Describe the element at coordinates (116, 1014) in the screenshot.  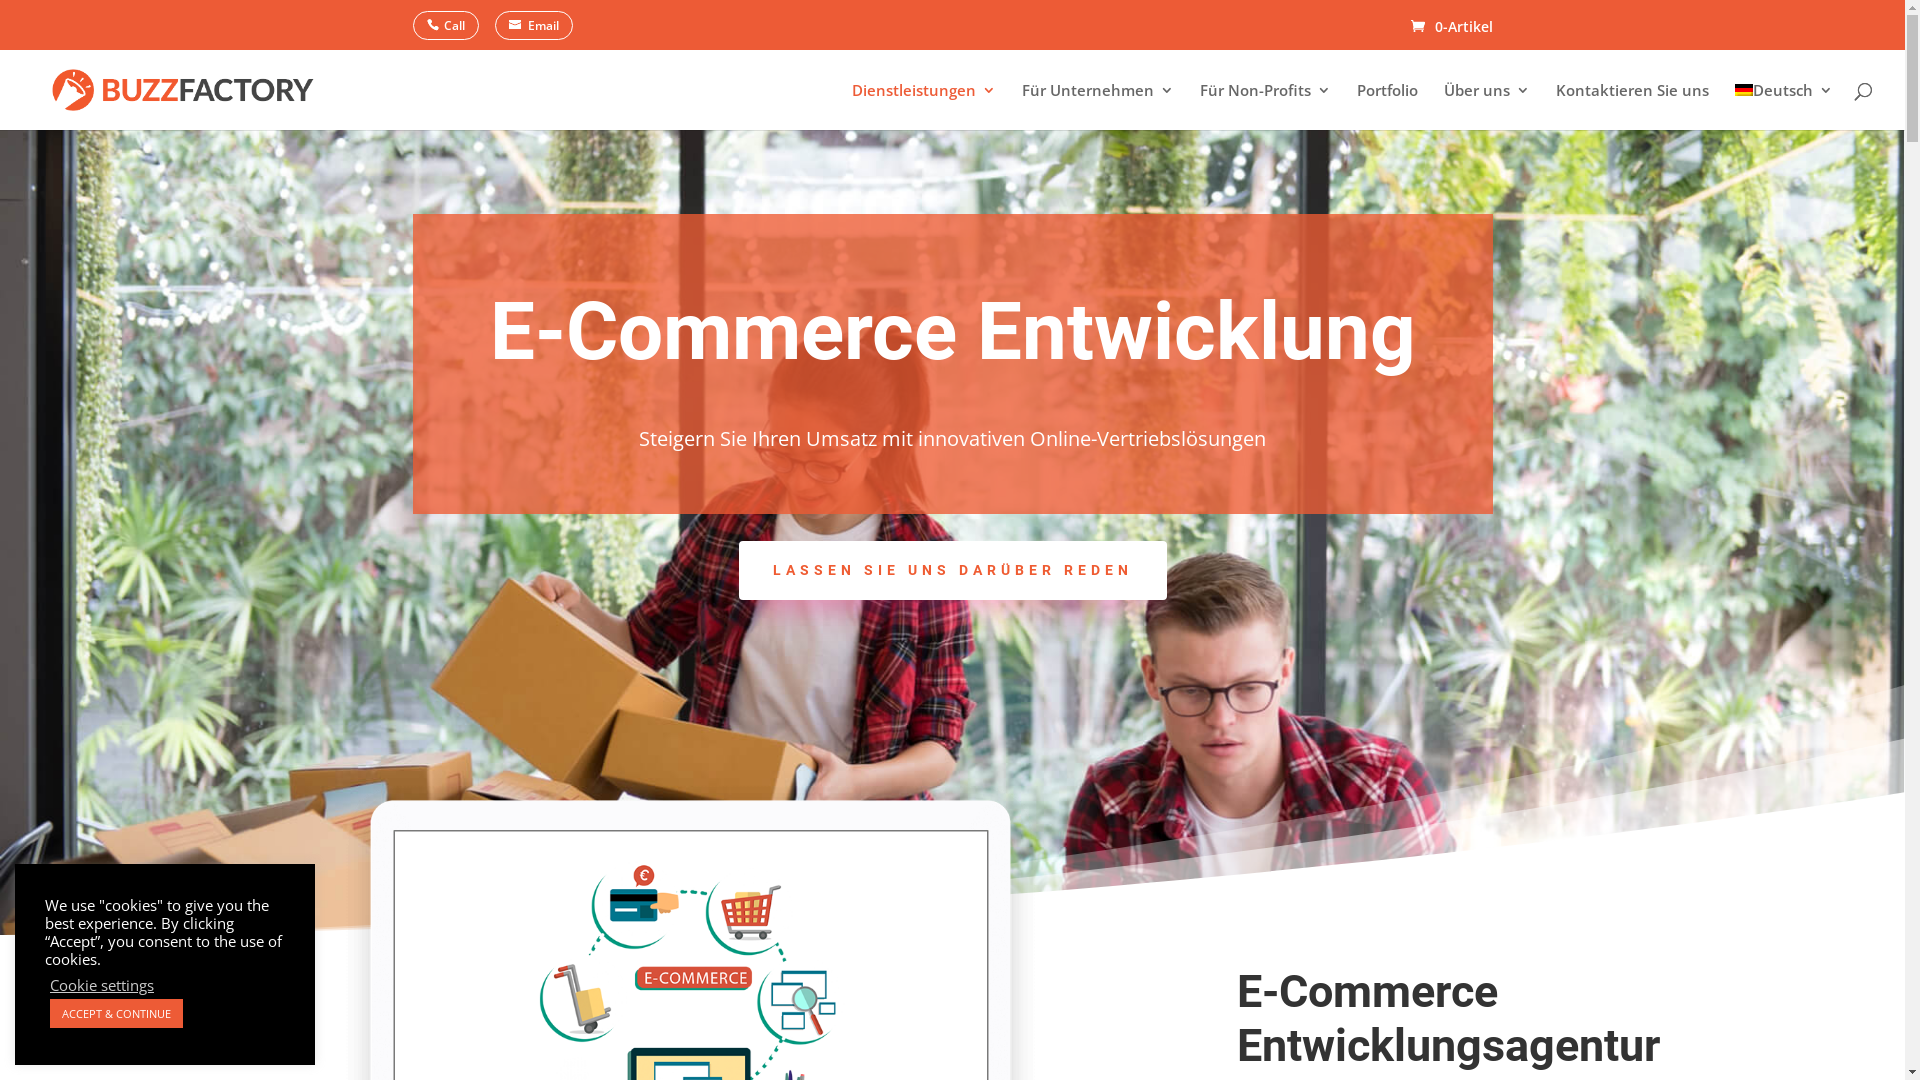
I see `ACCEPT & CONTINUE` at that location.